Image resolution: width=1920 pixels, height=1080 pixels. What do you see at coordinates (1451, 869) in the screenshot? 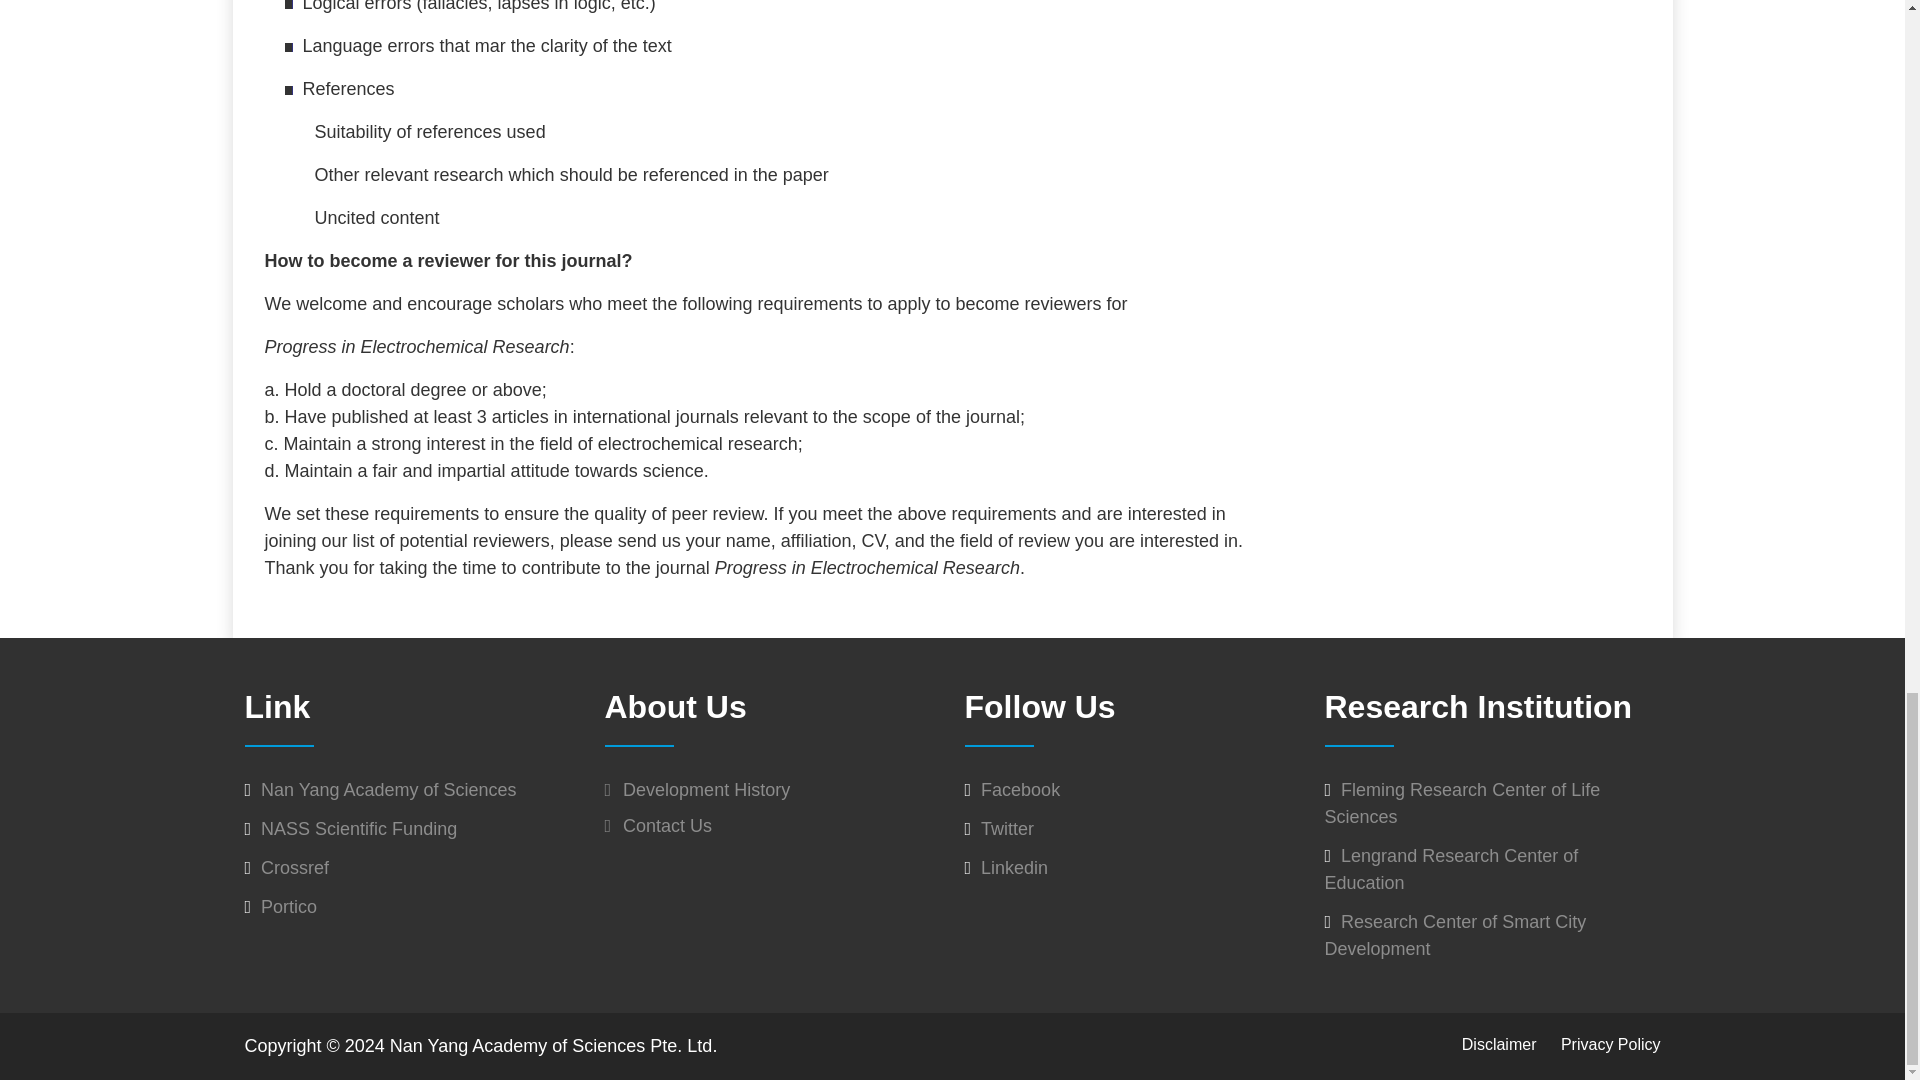
I see `Lengrand Research Center of Education` at bounding box center [1451, 869].